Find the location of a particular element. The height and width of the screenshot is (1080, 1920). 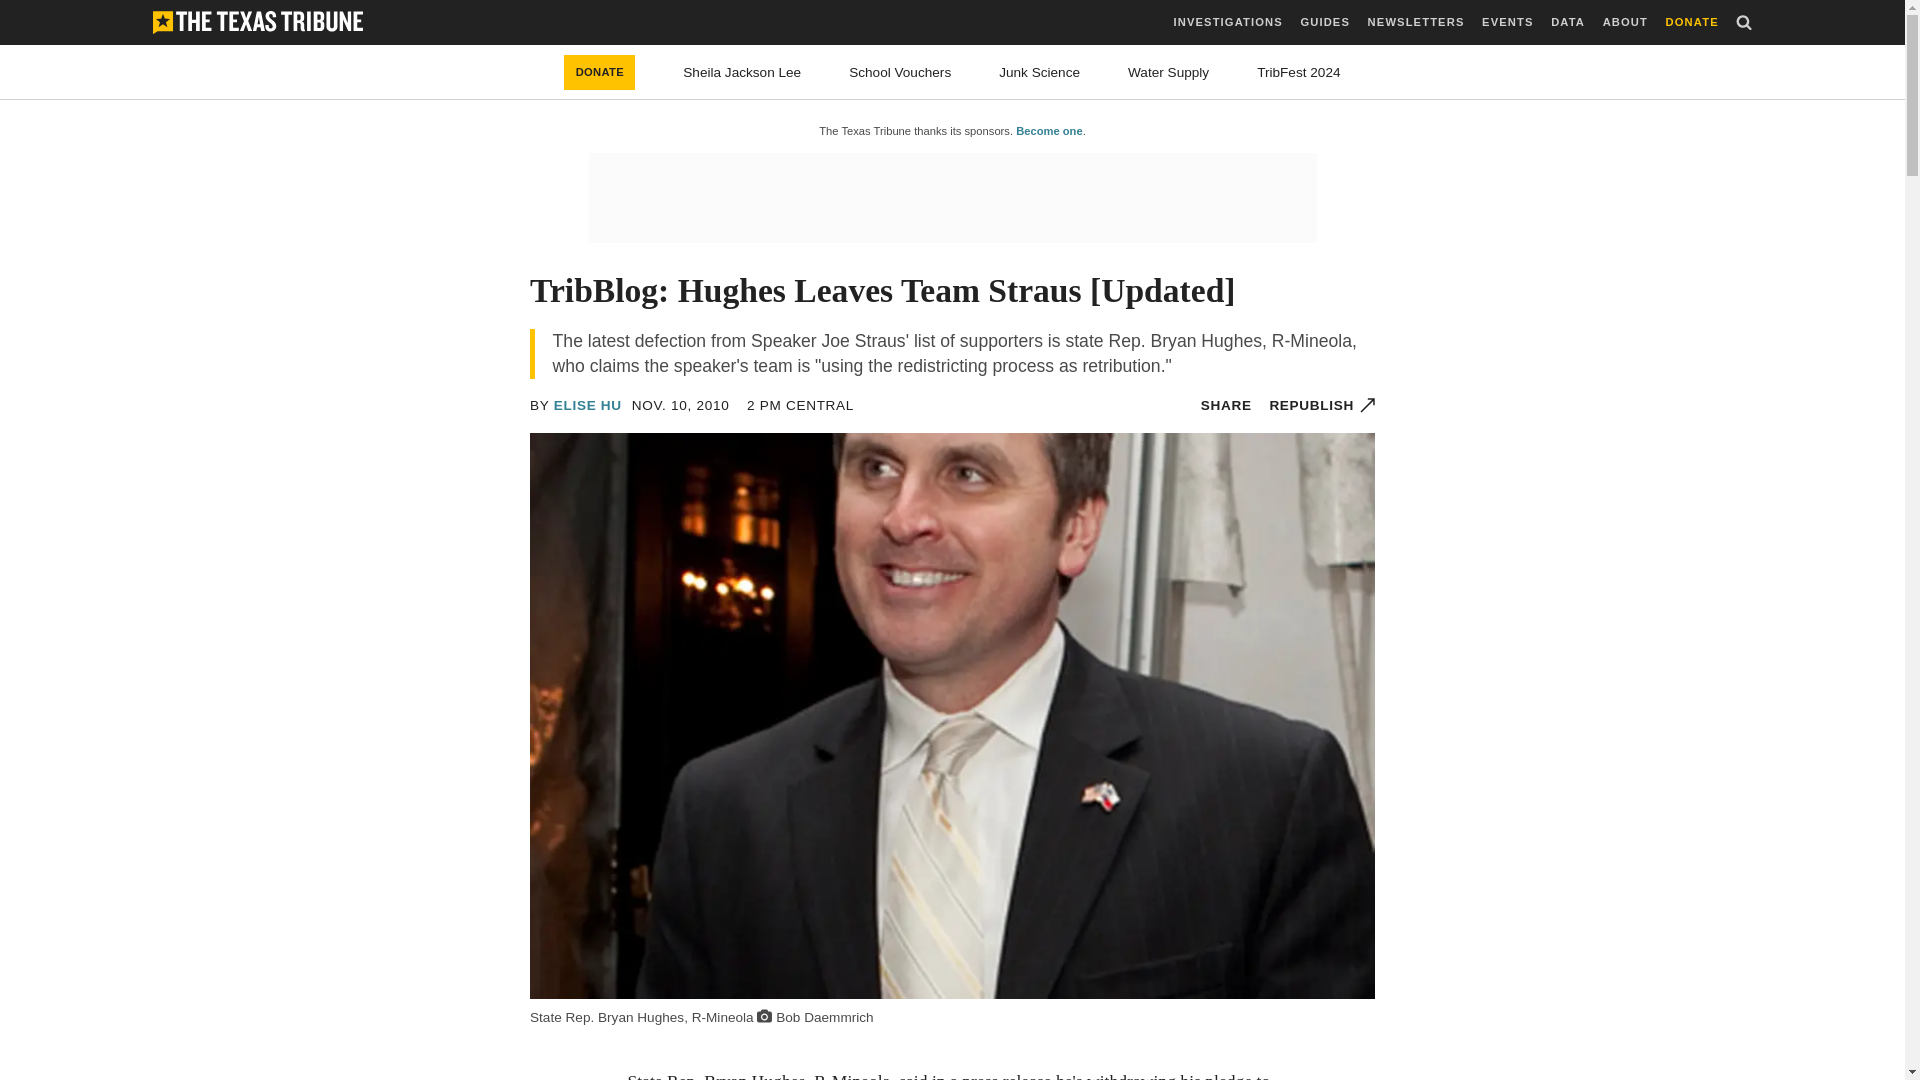

NEWSLETTERS is located at coordinates (1416, 22).